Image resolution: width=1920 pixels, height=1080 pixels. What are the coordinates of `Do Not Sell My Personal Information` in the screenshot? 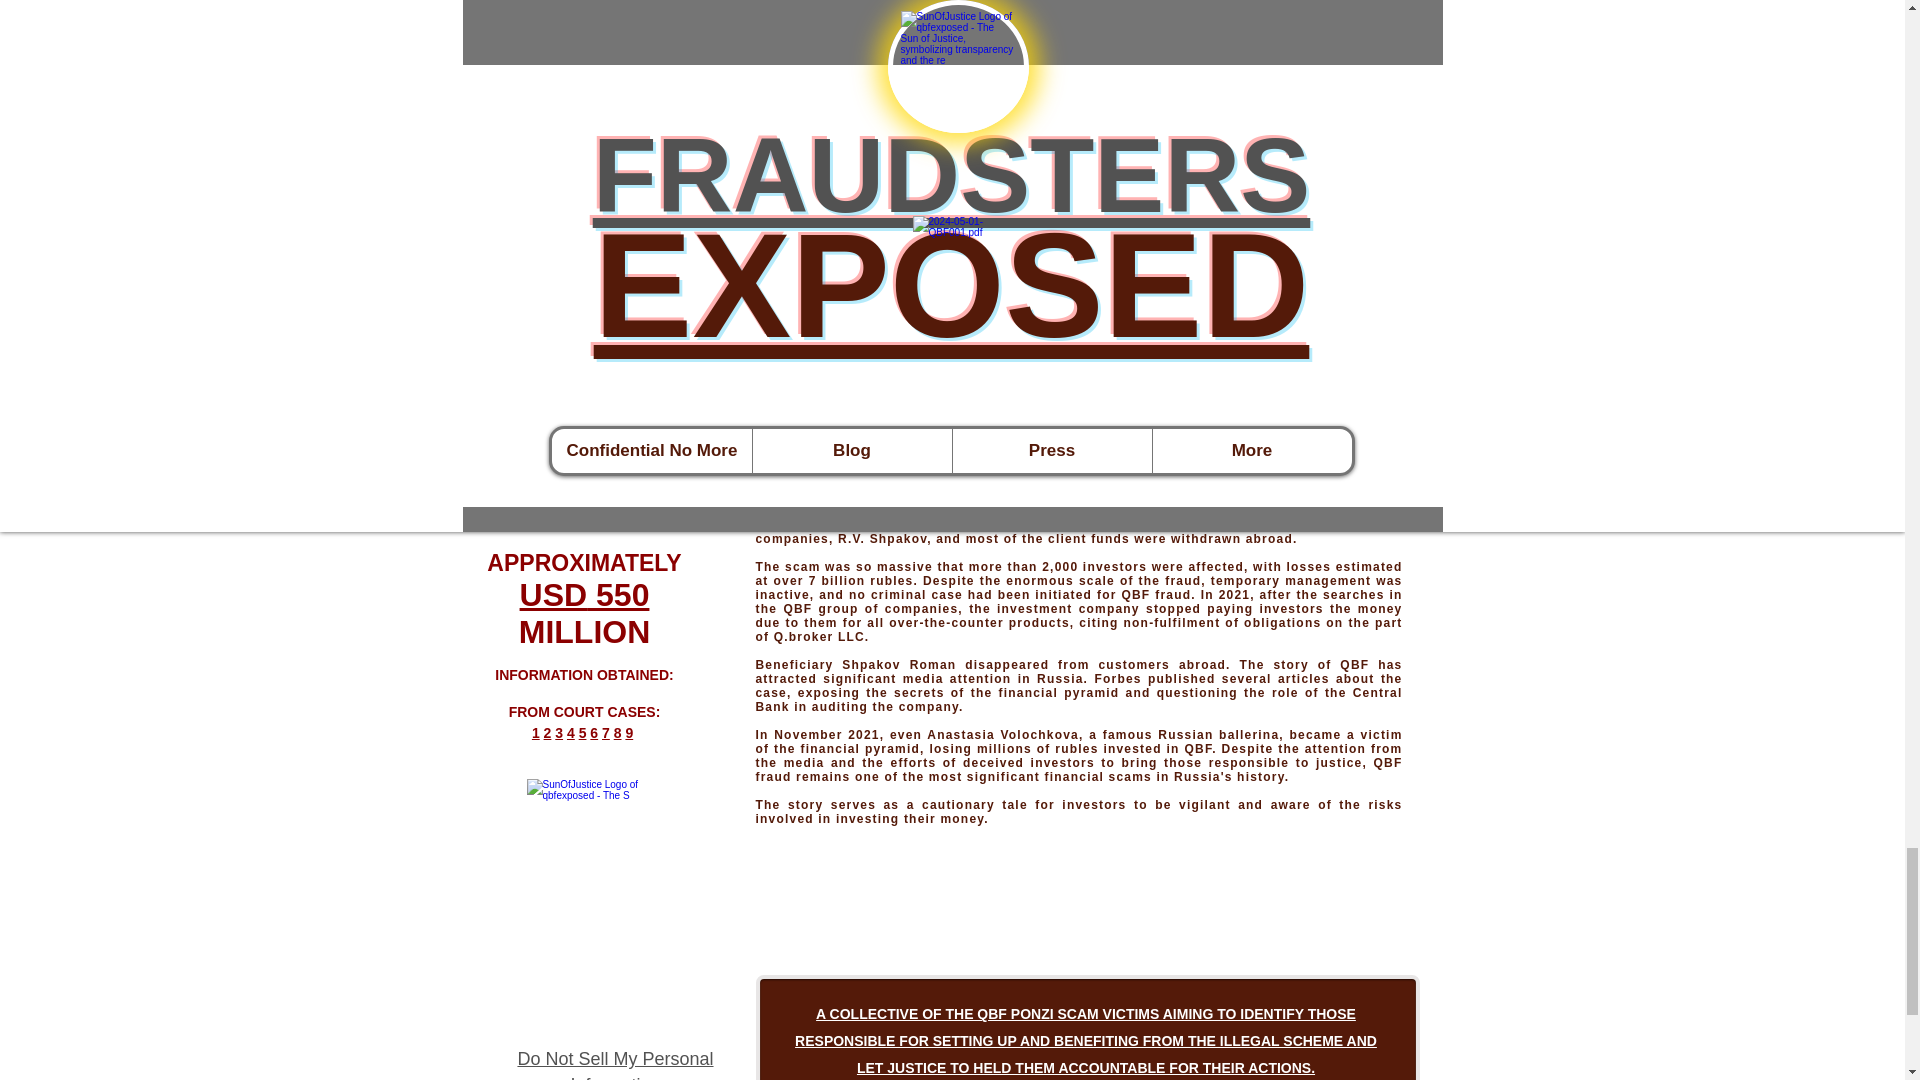 It's located at (615, 1063).